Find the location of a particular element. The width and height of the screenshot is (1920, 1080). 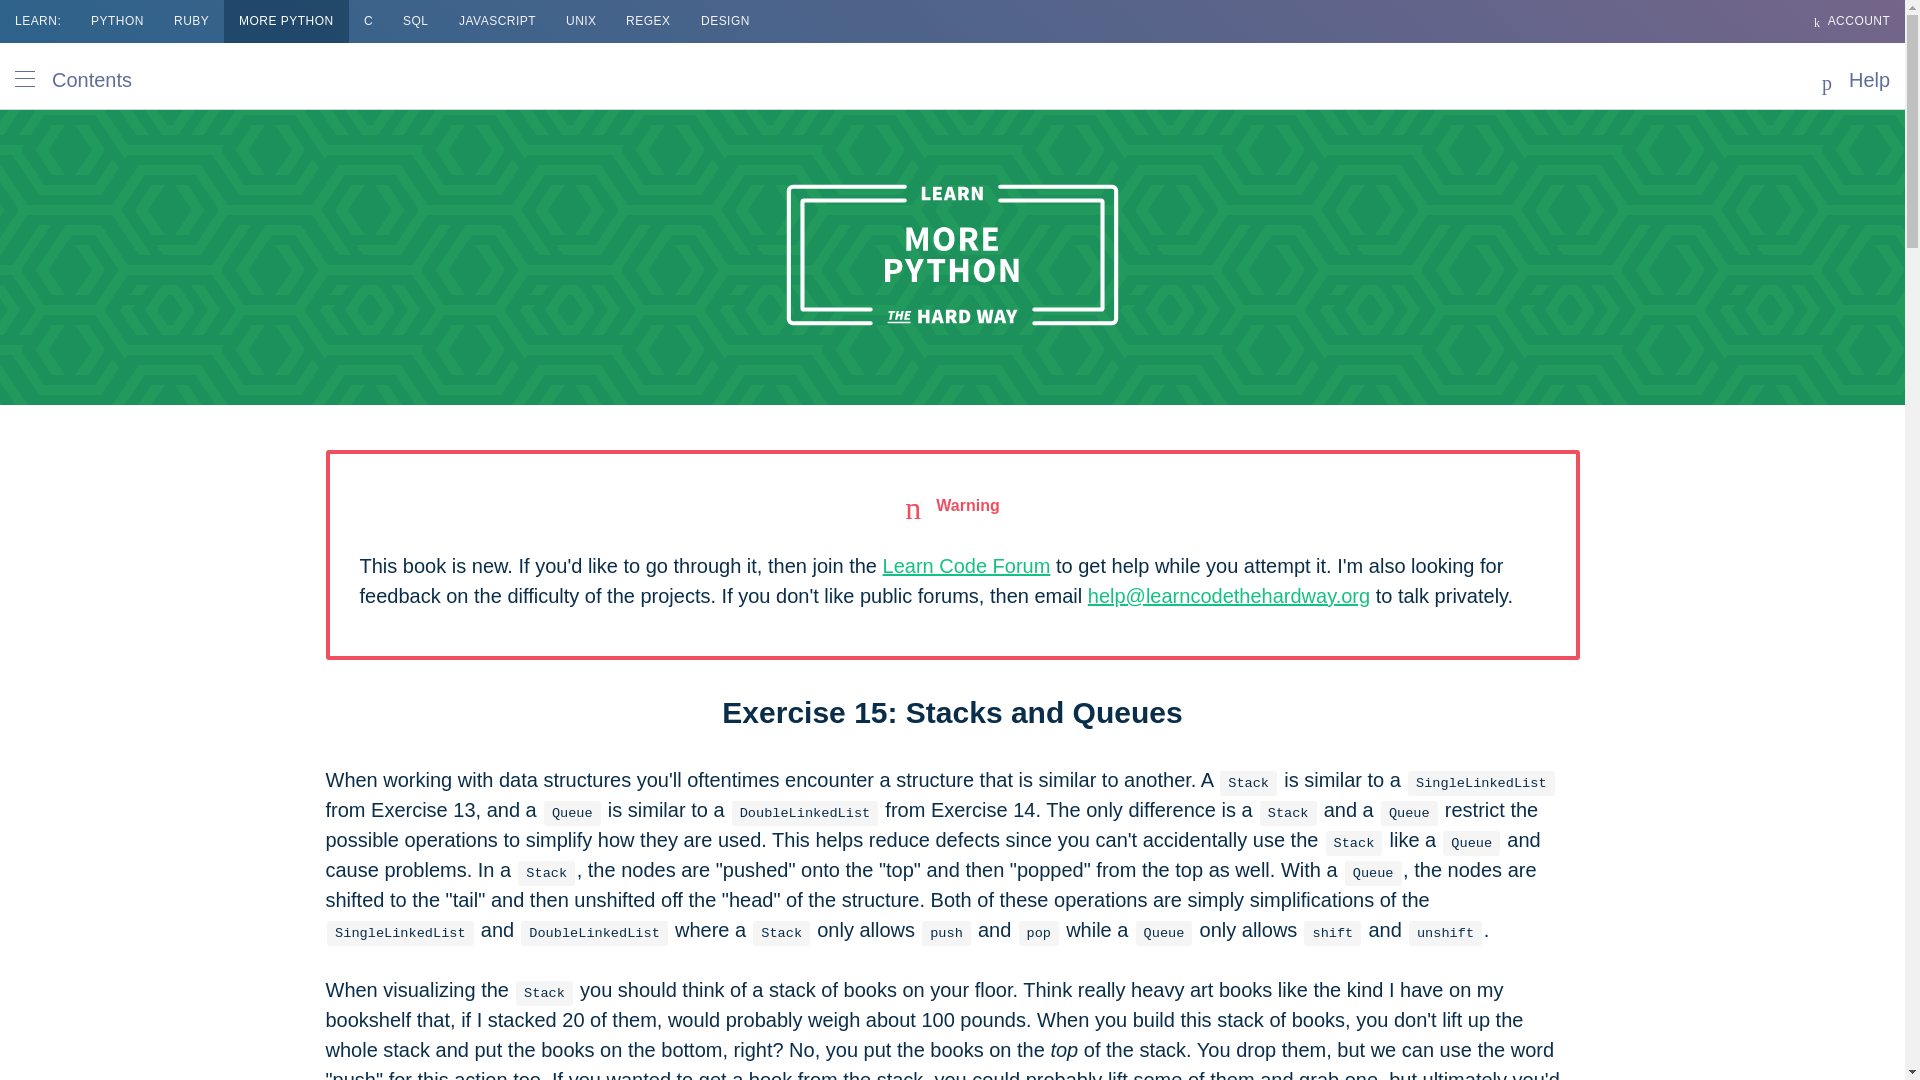

LEARN: is located at coordinates (38, 22).